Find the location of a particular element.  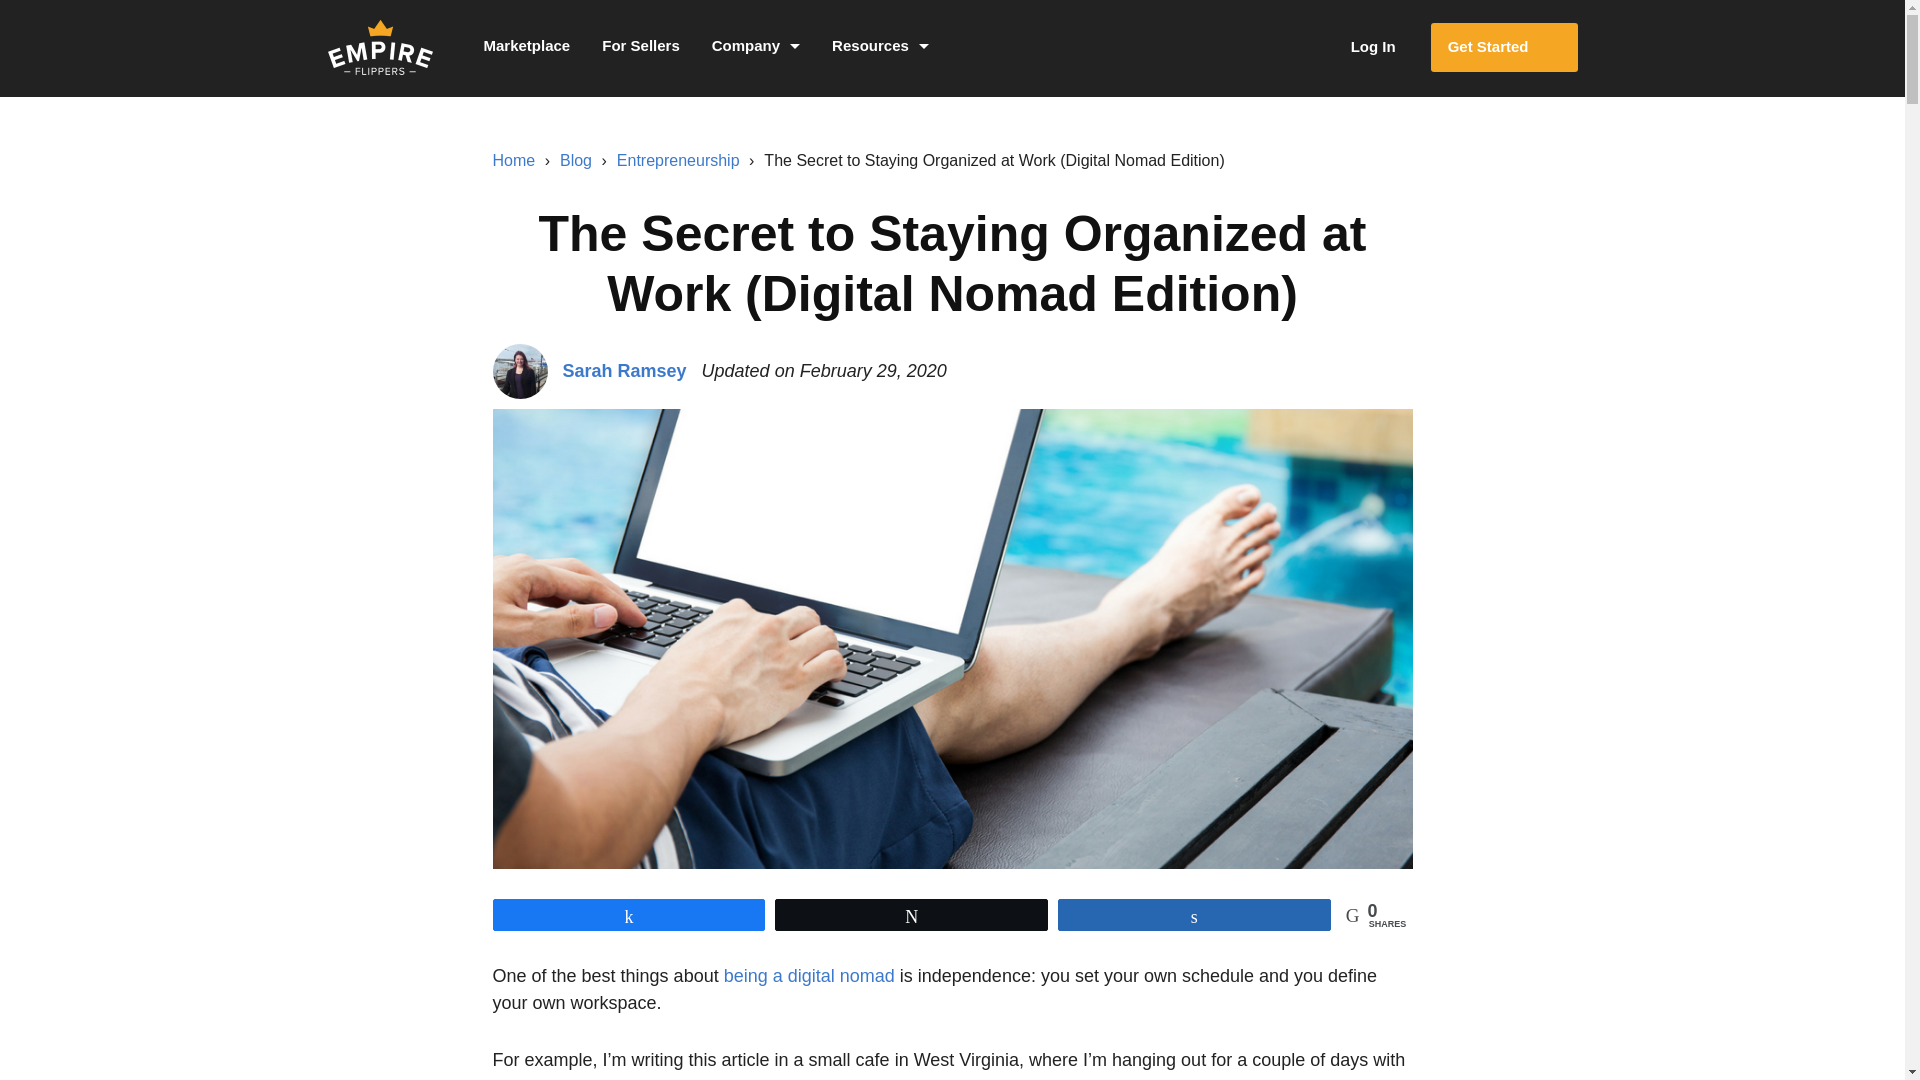

Log In is located at coordinates (1352, 47).